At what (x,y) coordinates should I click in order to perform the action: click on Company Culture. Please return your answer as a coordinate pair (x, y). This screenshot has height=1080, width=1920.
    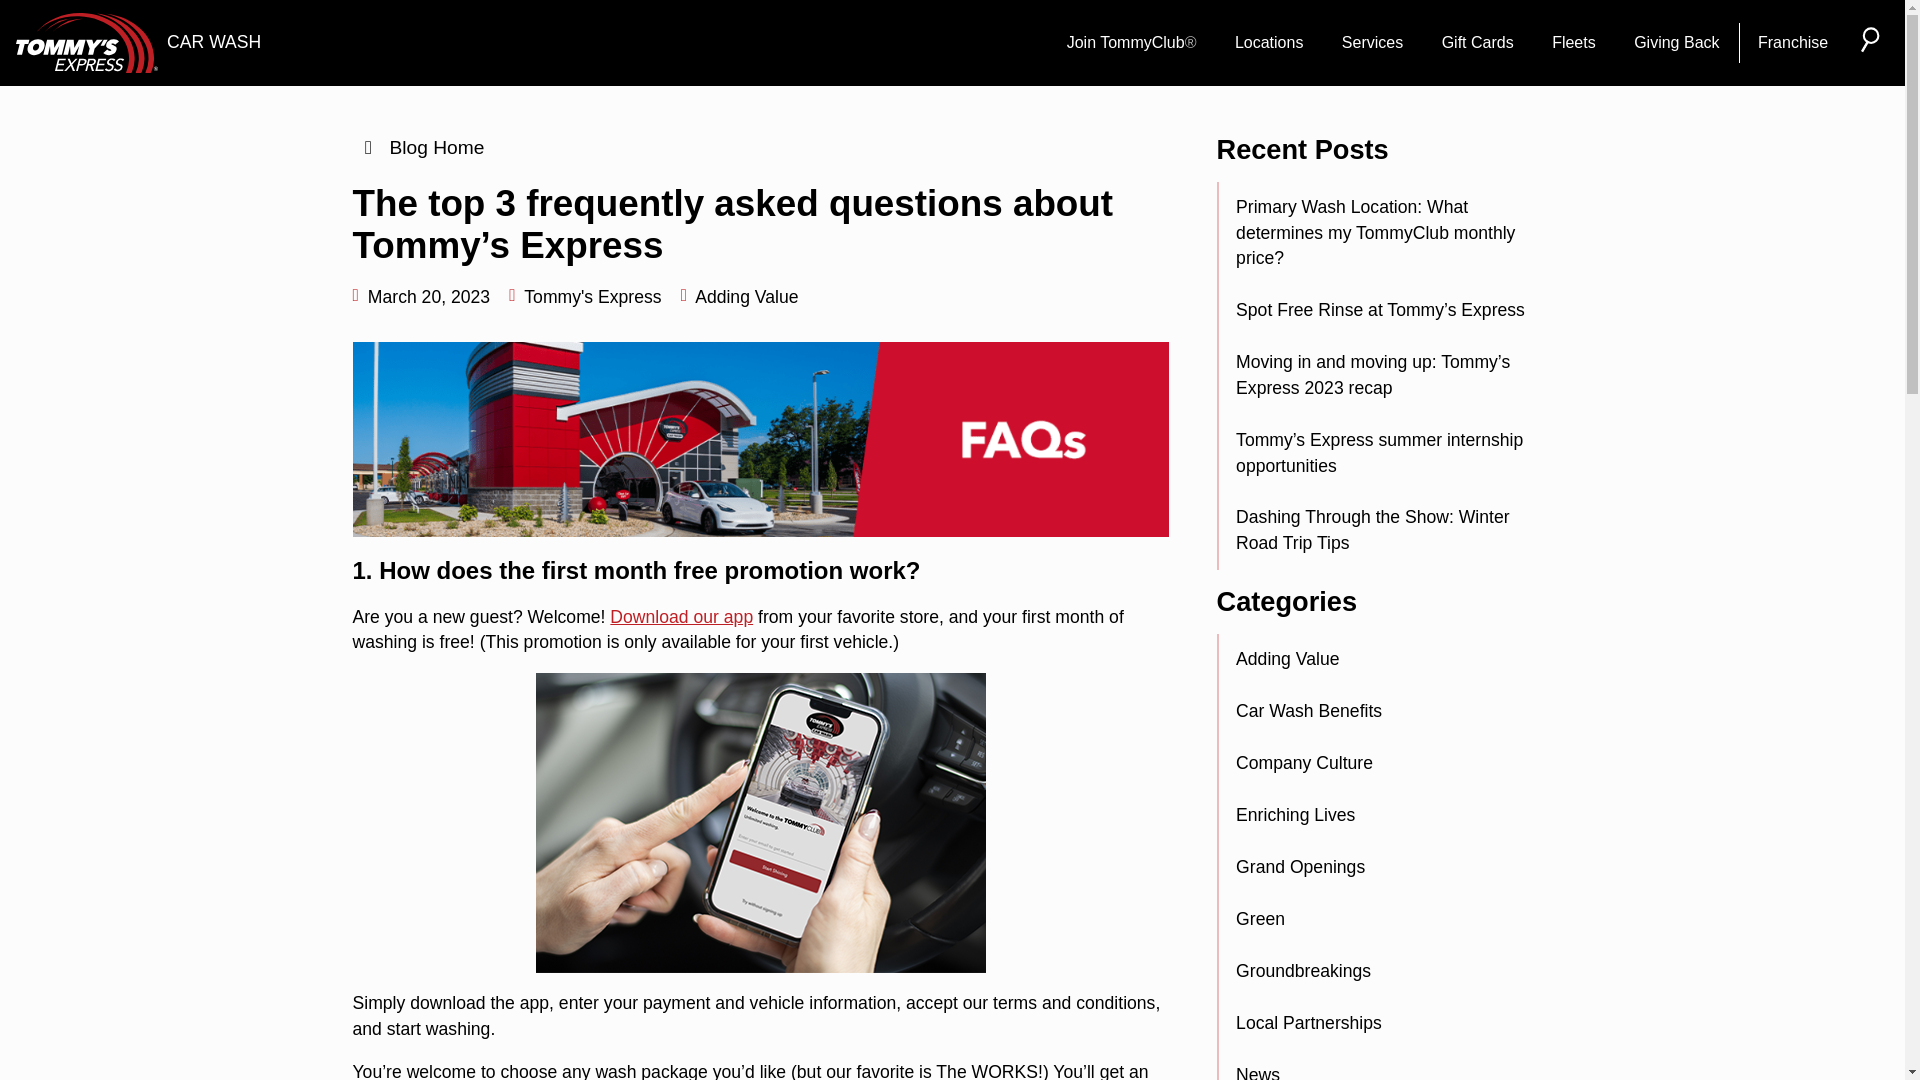
    Looking at the image, I should click on (1383, 763).